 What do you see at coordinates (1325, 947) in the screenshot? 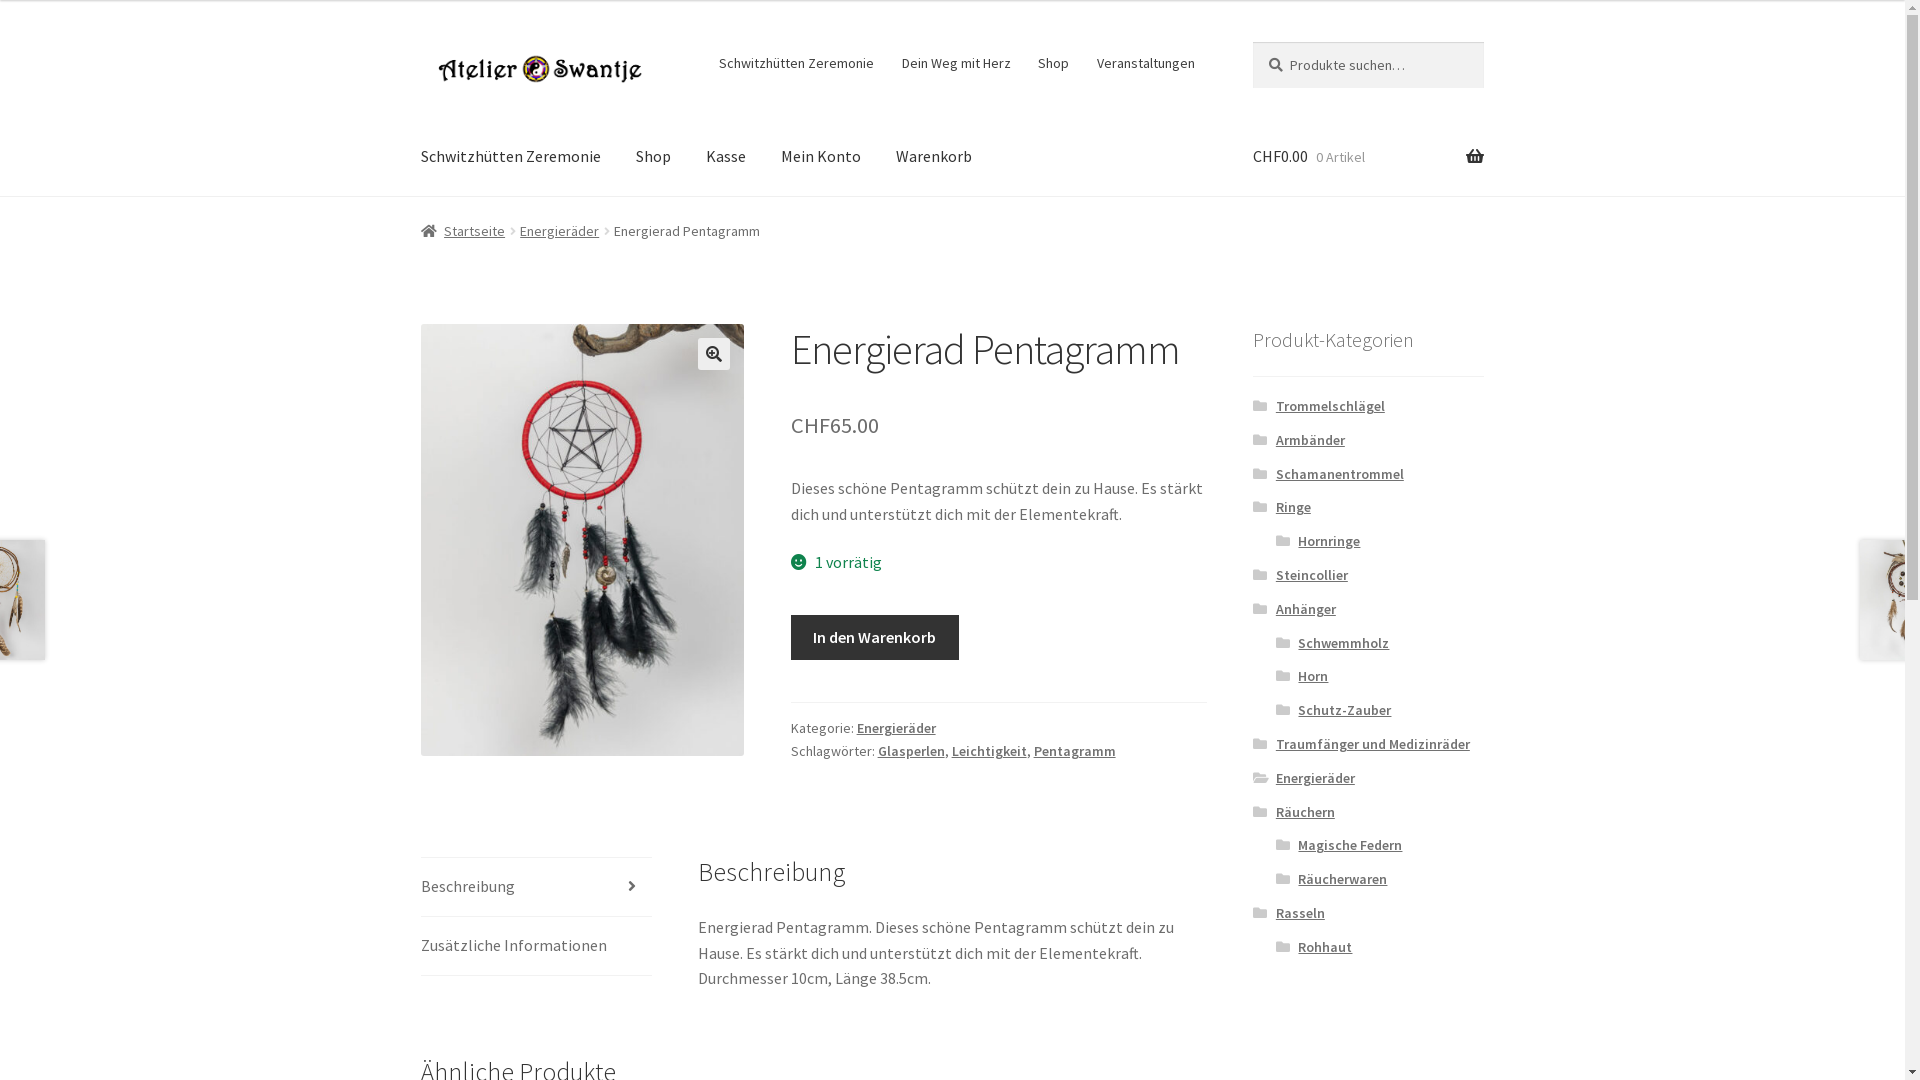
I see `Rohhaut` at bounding box center [1325, 947].